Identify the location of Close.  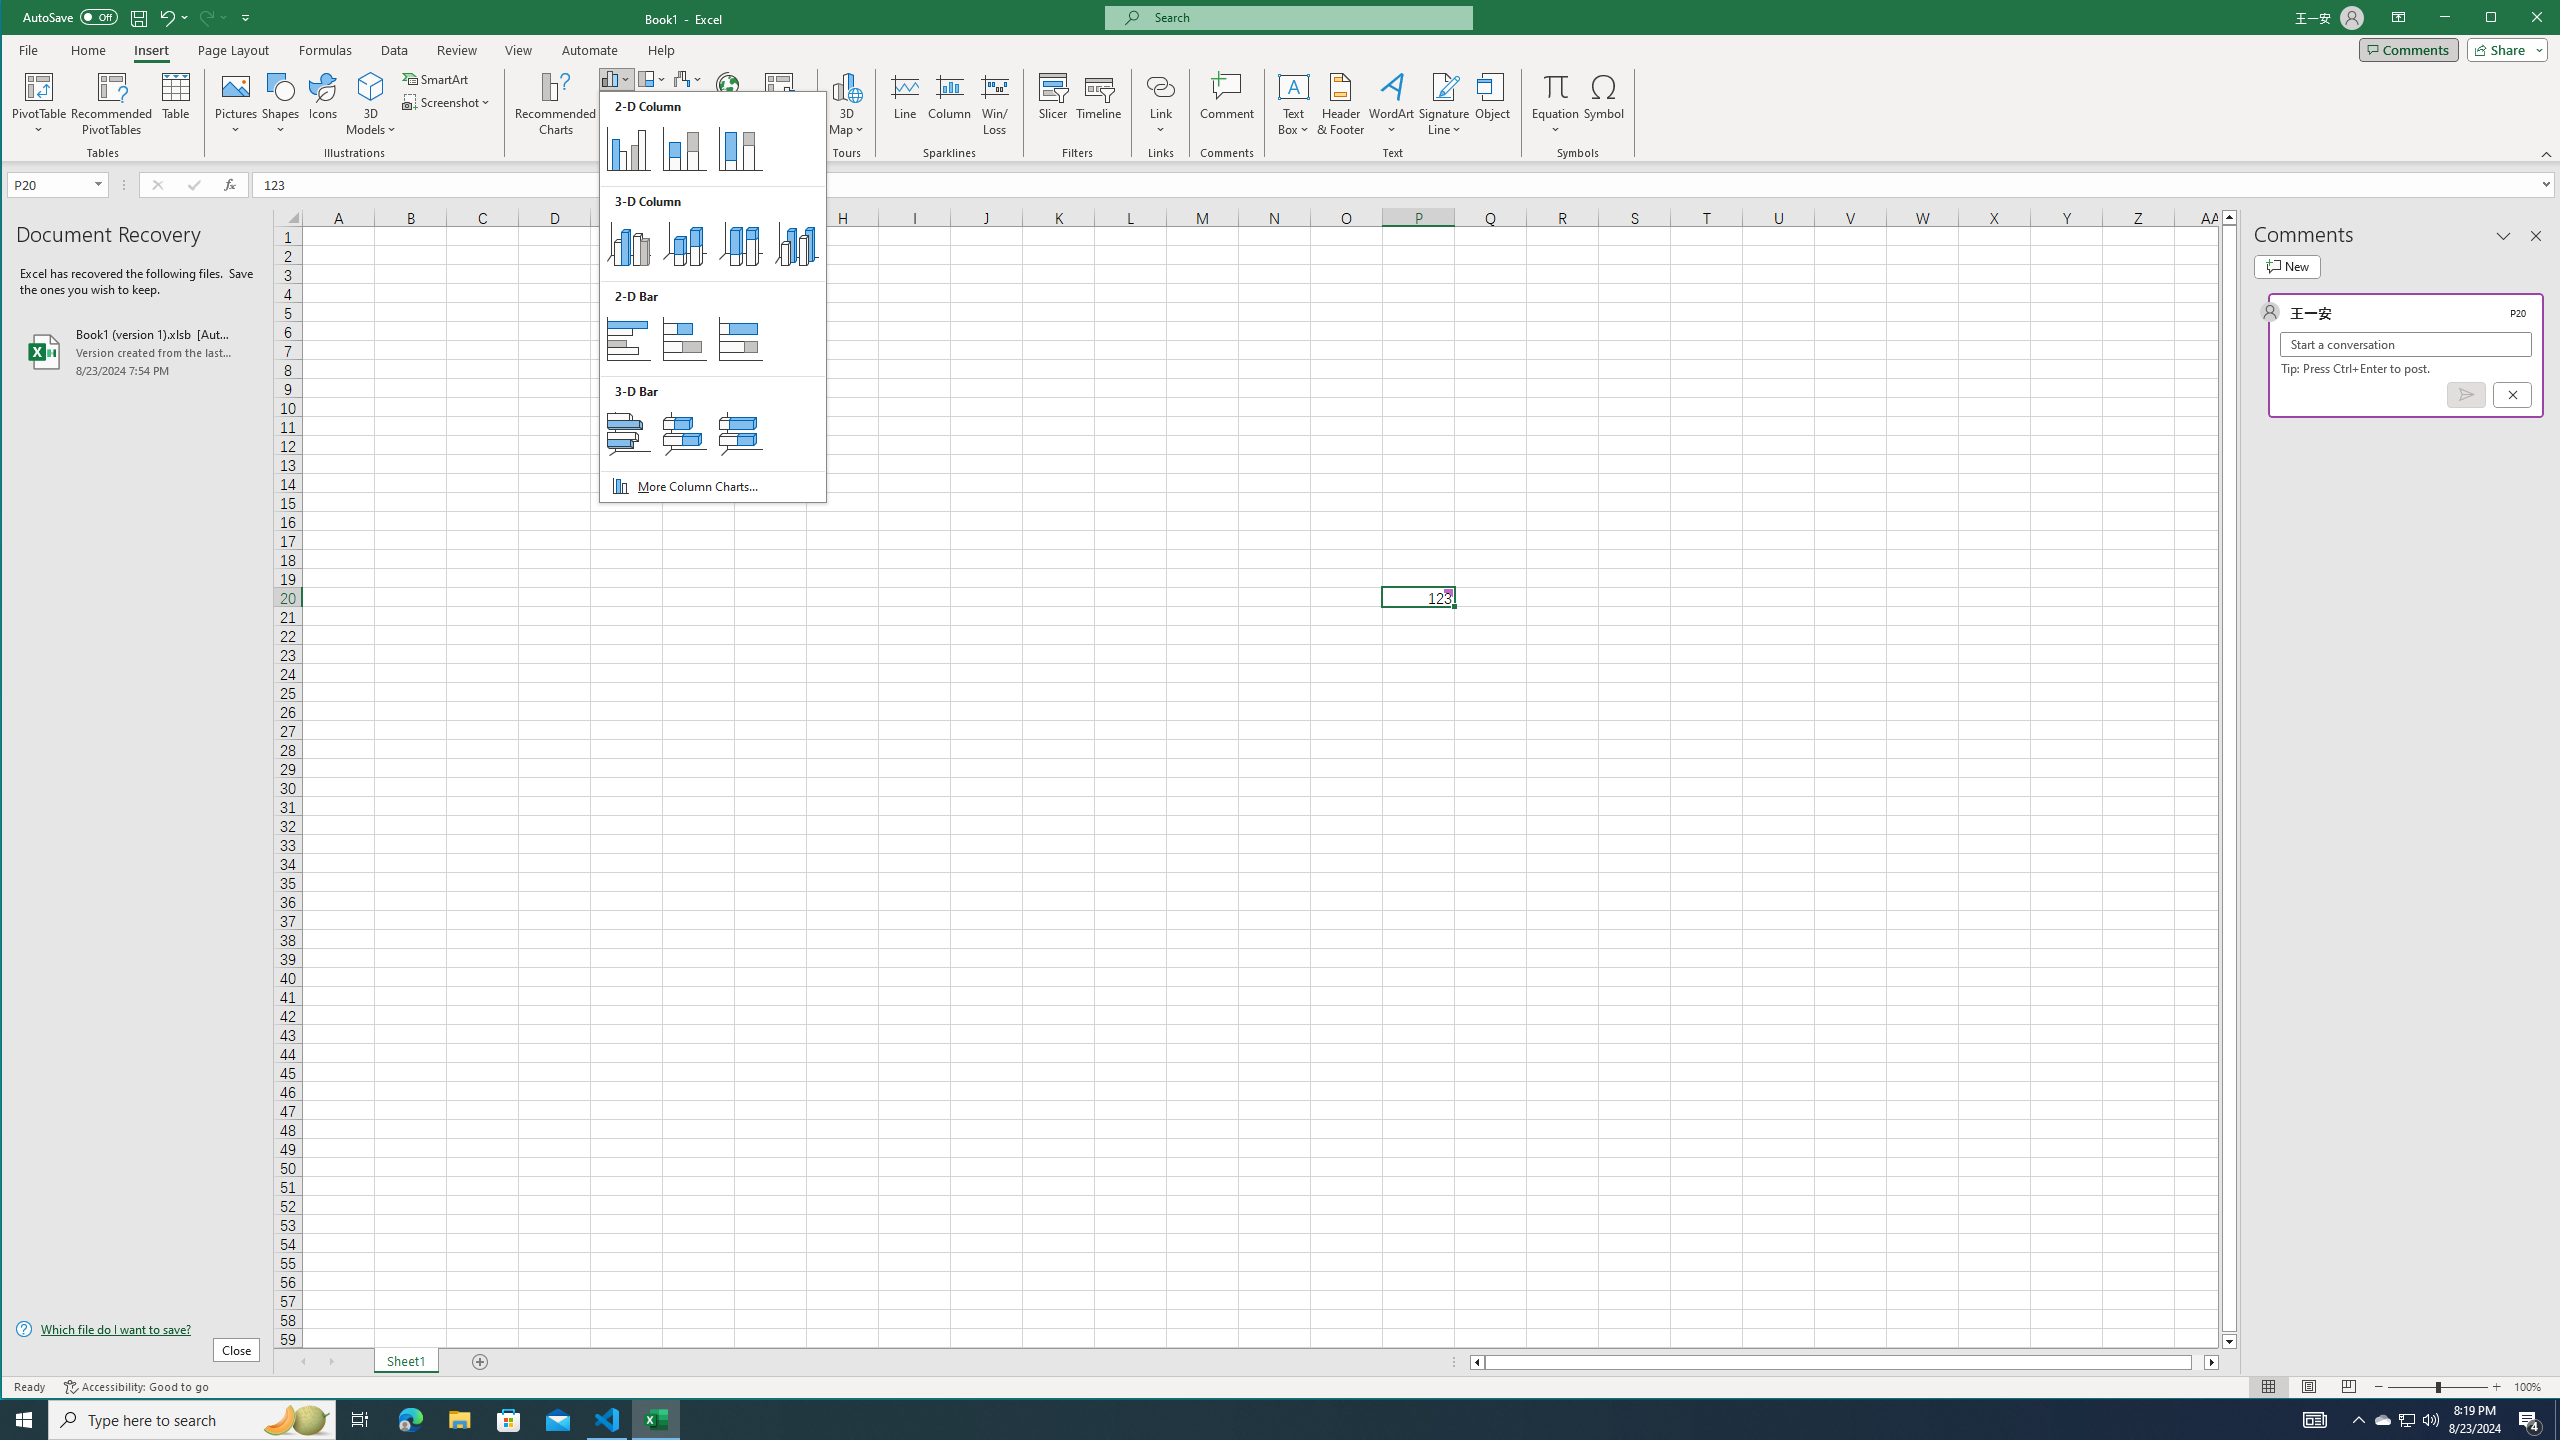
(2542, 19).